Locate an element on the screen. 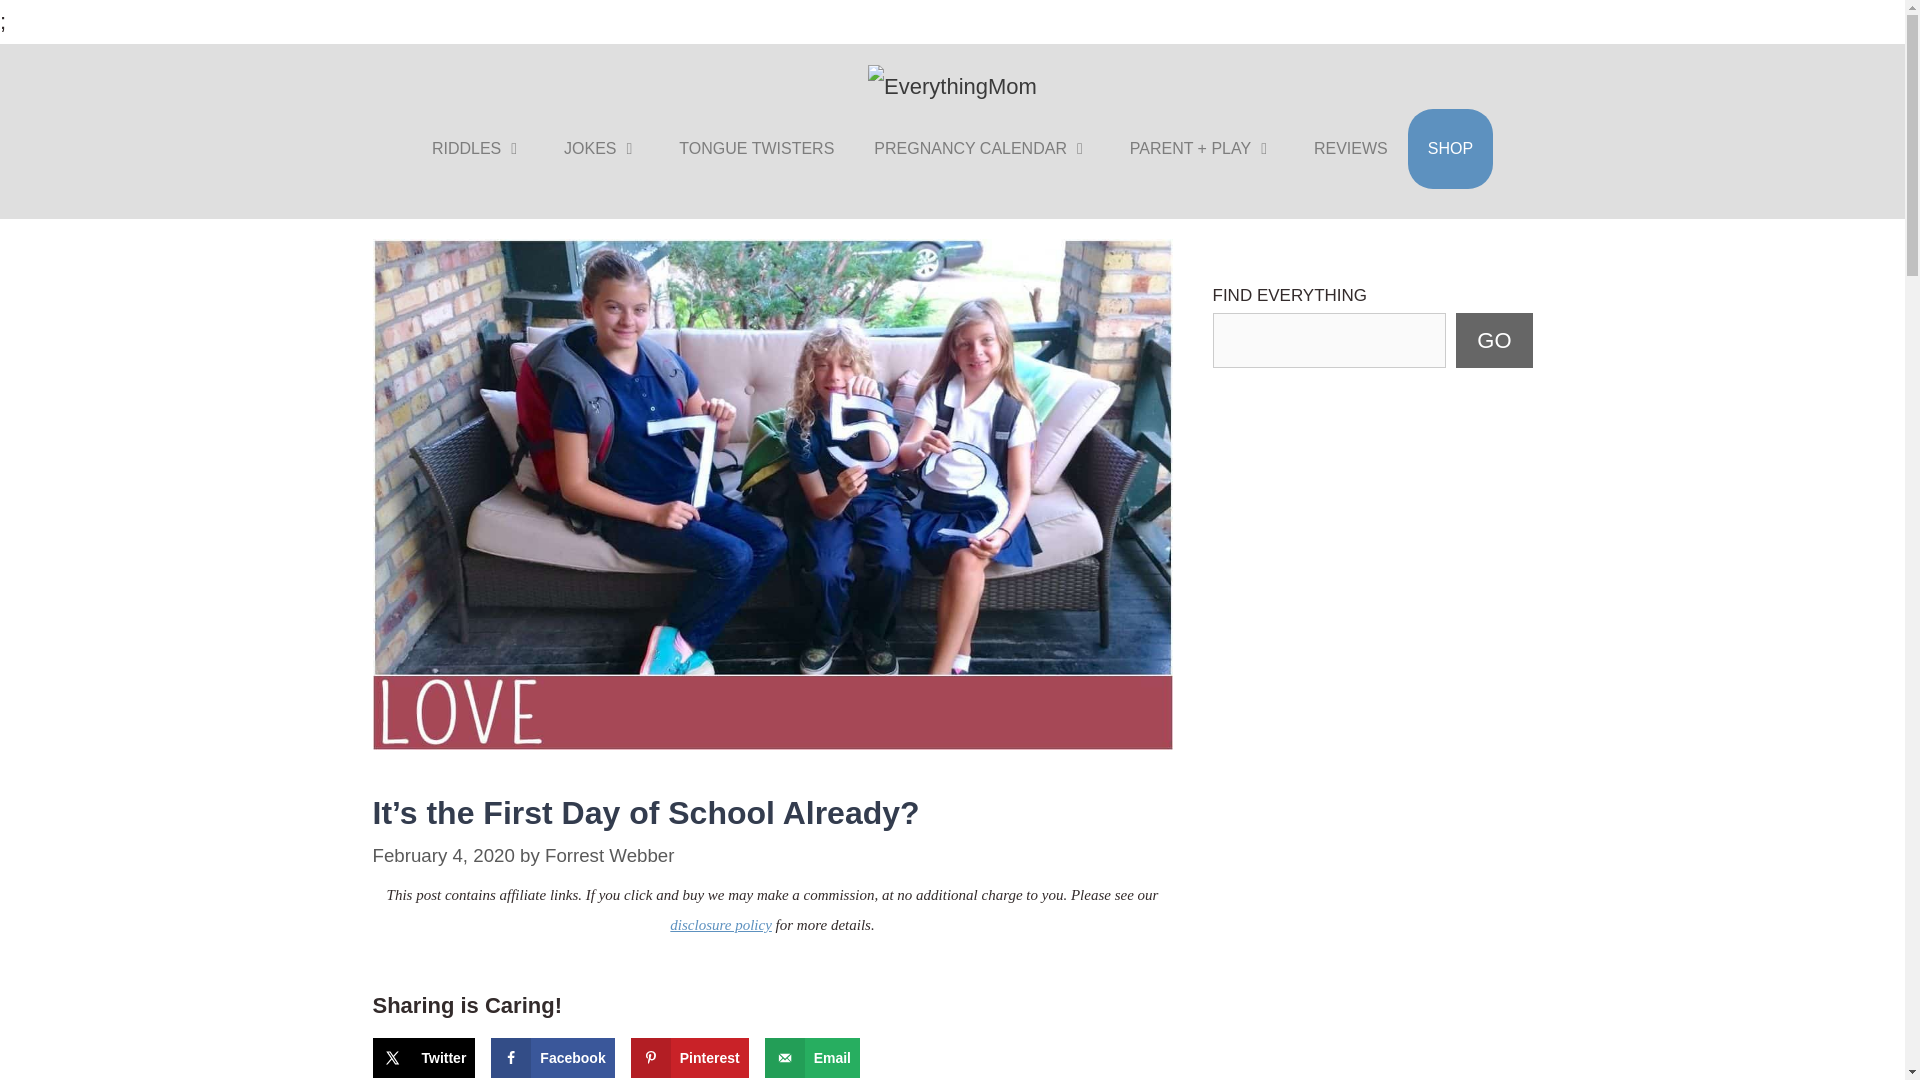  View all posts by Forrest Webber is located at coordinates (609, 855).